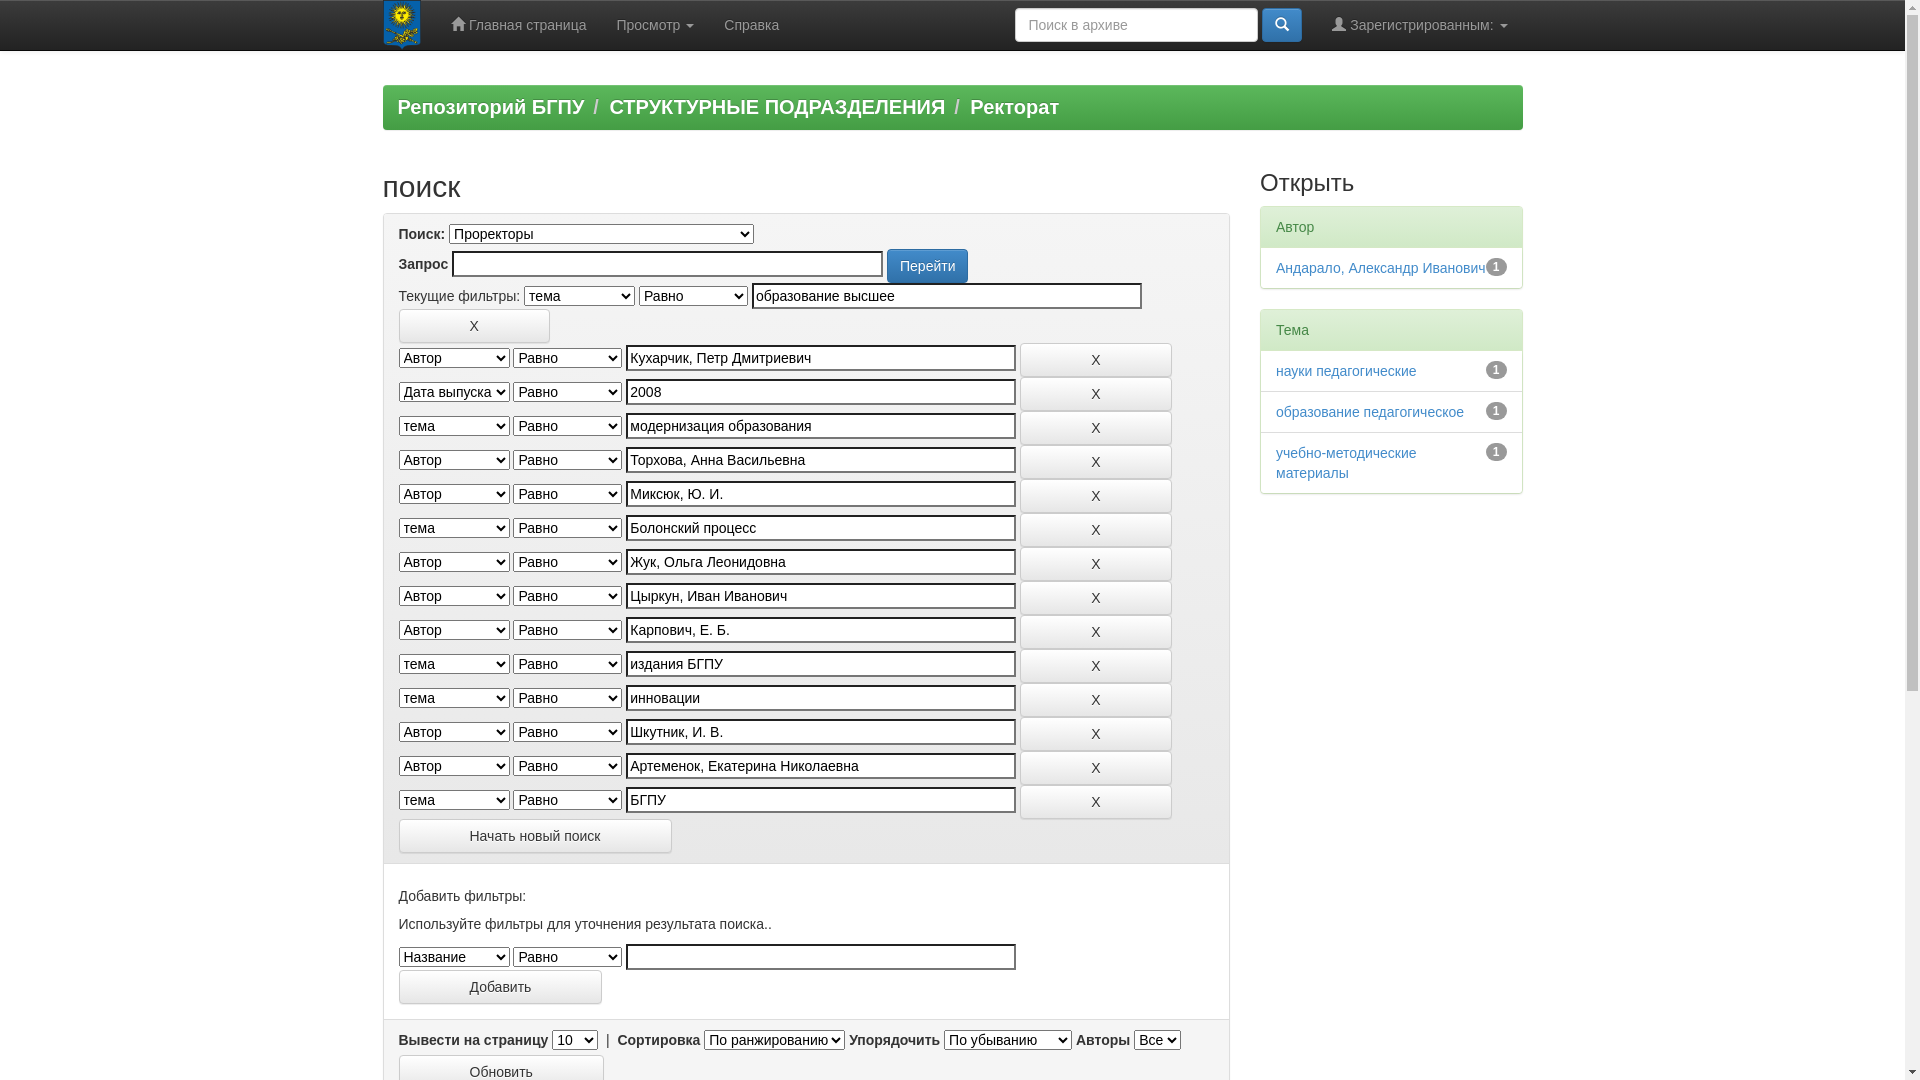 This screenshot has height=1080, width=1920. Describe the element at coordinates (1096, 802) in the screenshot. I see `X` at that location.